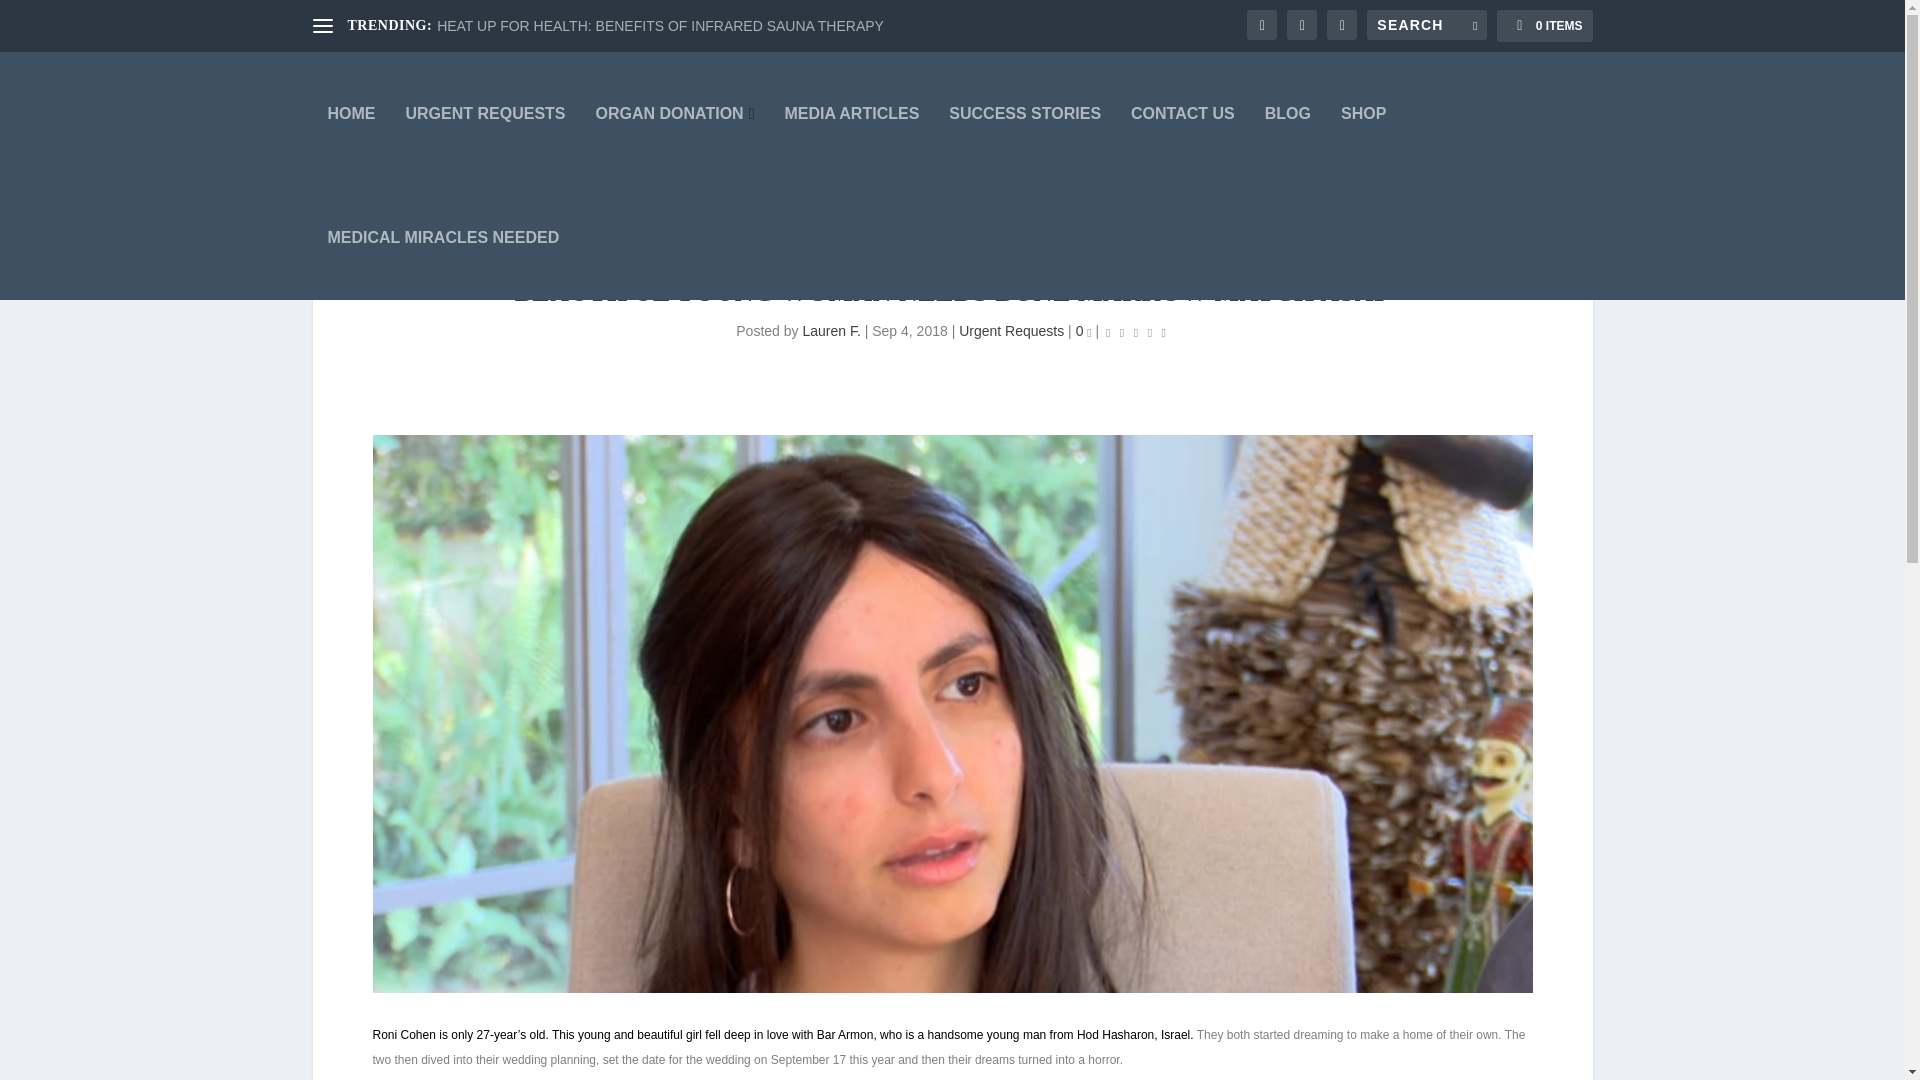 The image size is (1920, 1080). Describe the element at coordinates (1136, 332) in the screenshot. I see `Rating: 0.00` at that location.